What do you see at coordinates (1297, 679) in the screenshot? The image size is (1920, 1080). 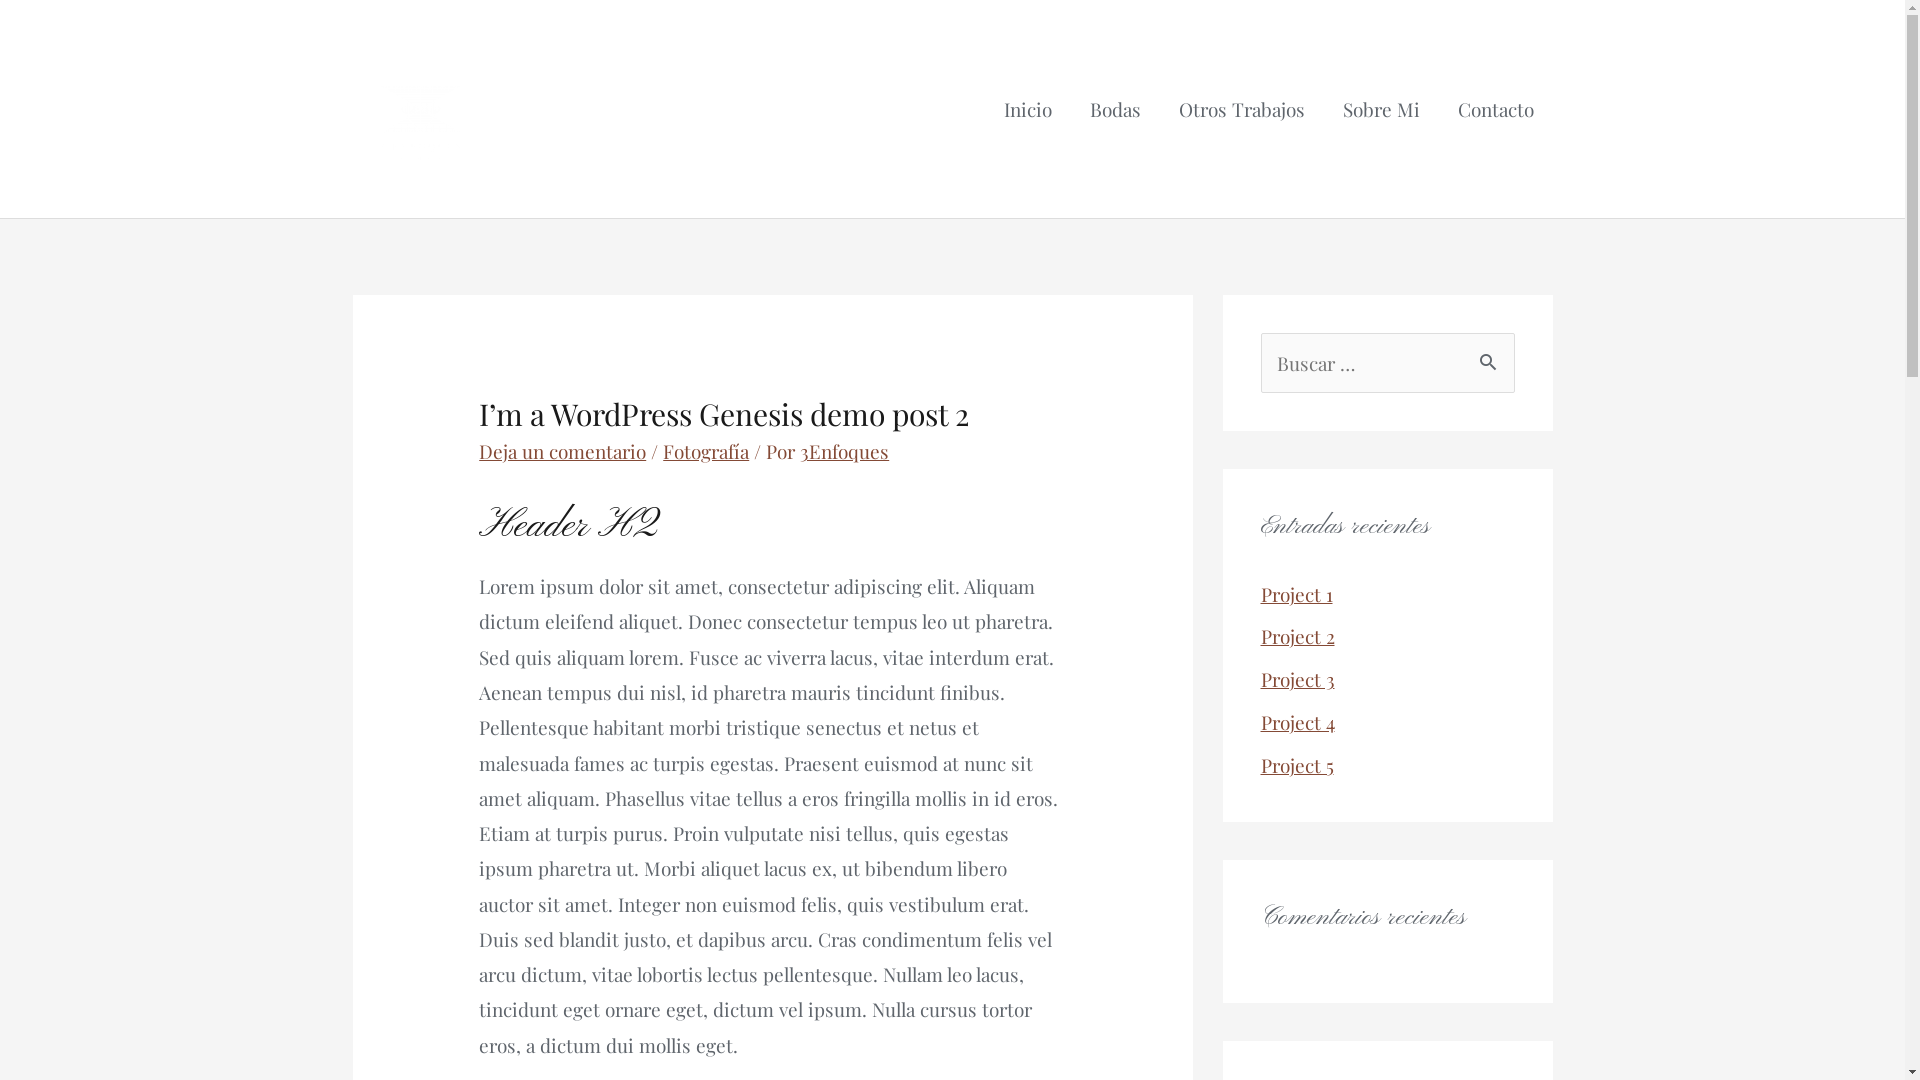 I see `Project 3` at bounding box center [1297, 679].